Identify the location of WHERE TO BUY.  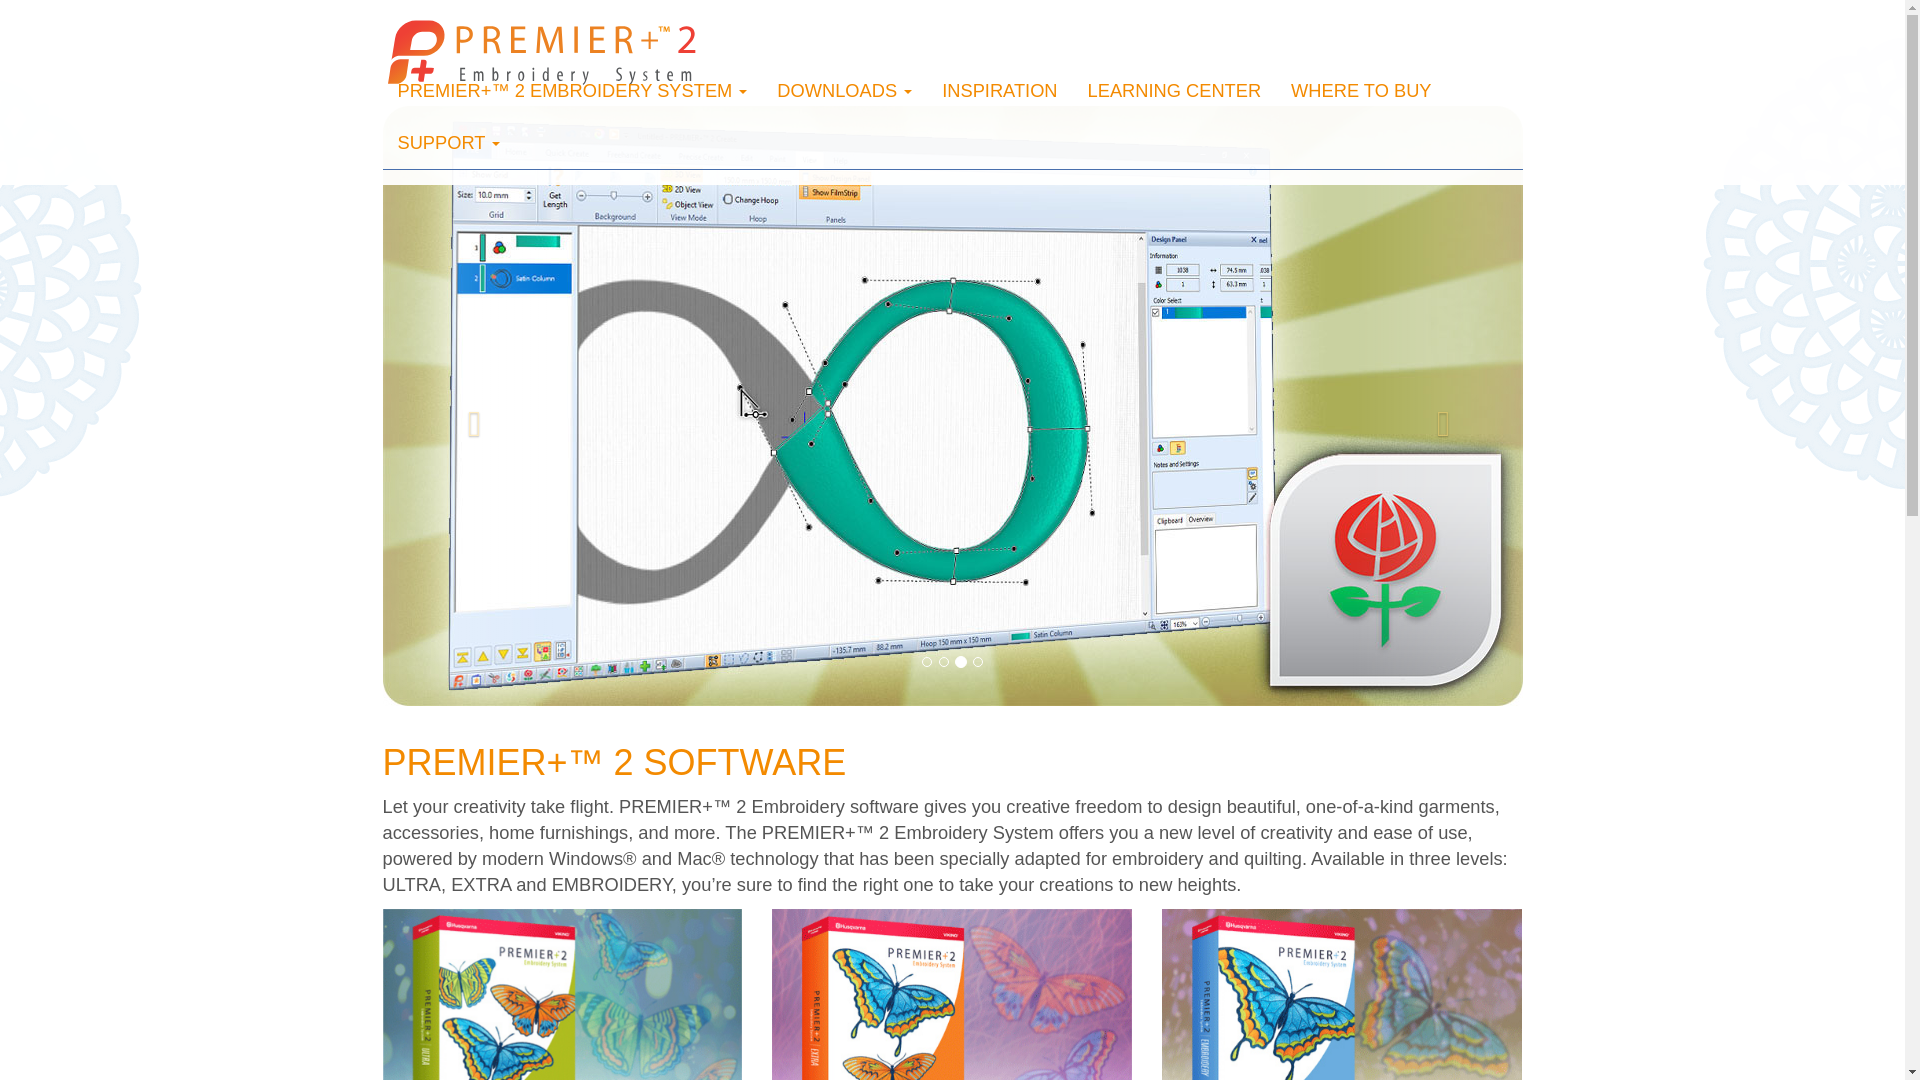
(1360, 90).